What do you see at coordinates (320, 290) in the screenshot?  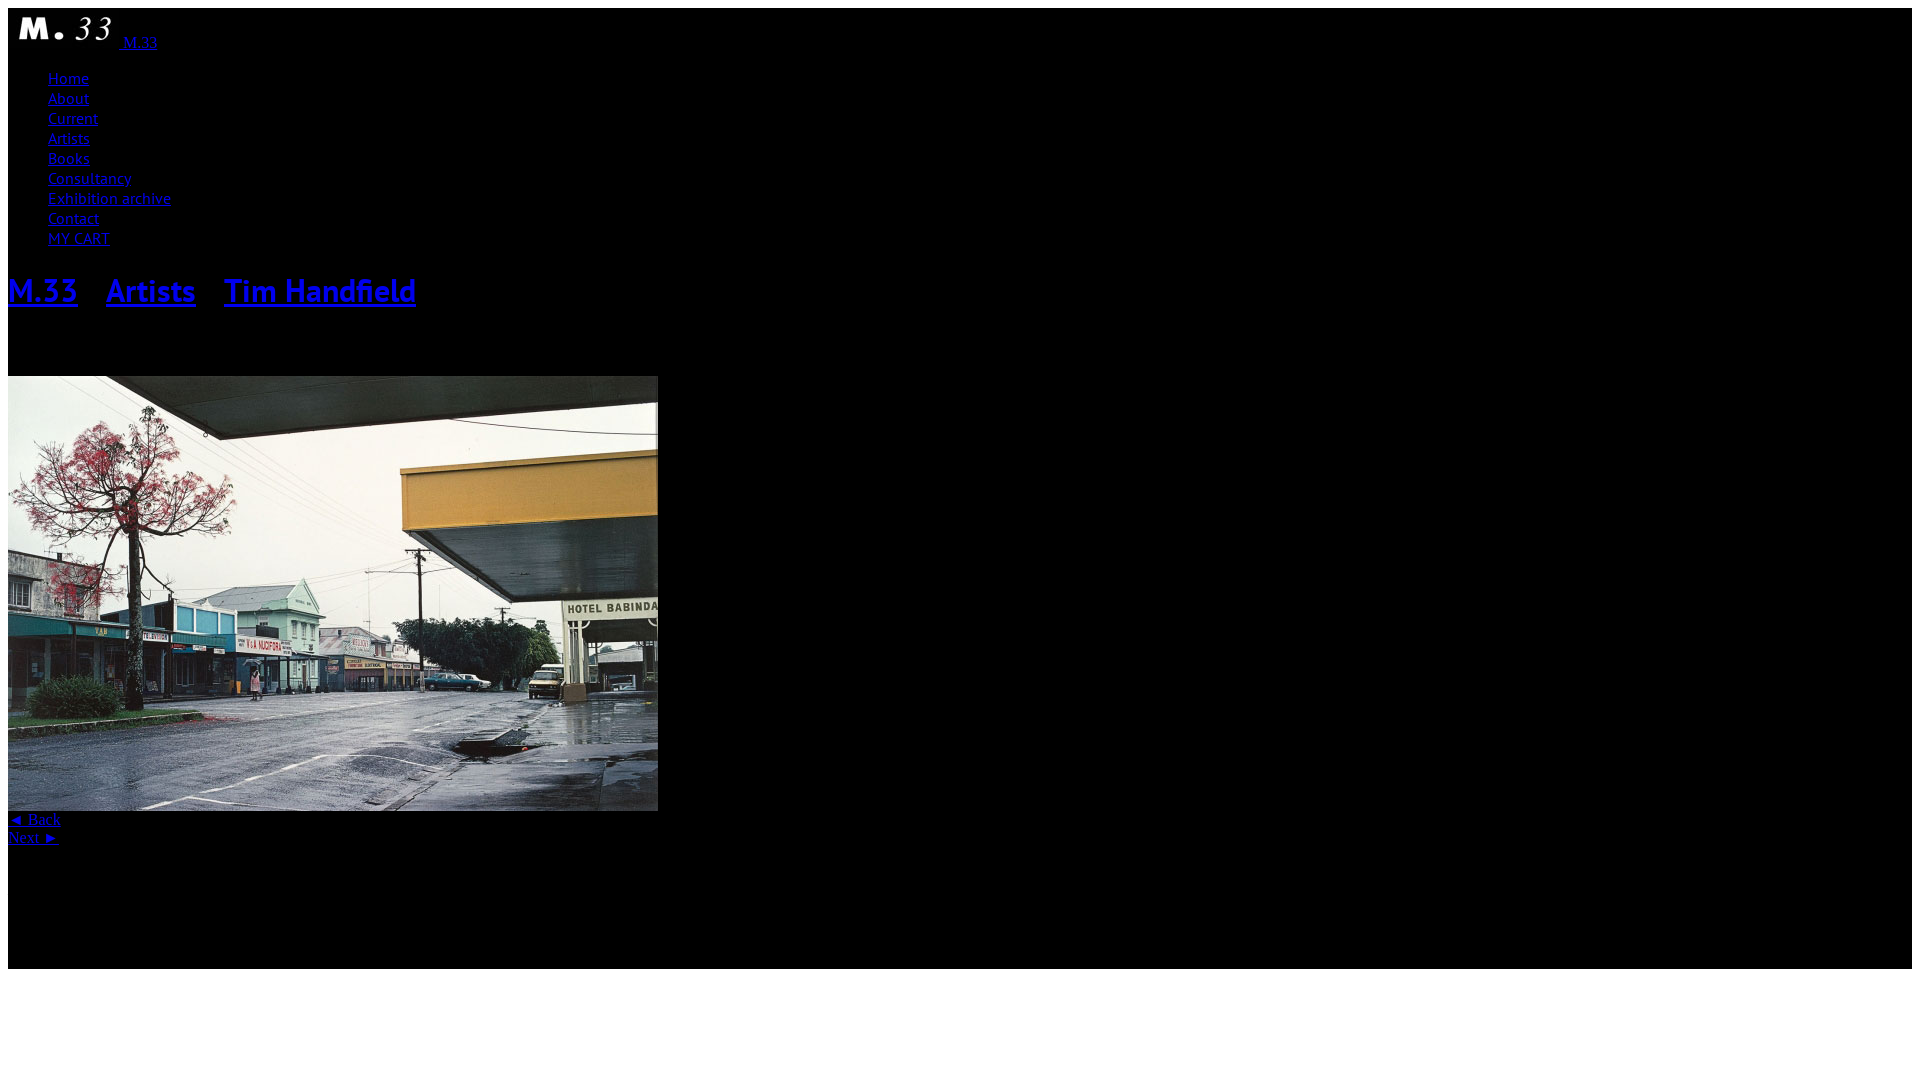 I see `Tim Handfield` at bounding box center [320, 290].